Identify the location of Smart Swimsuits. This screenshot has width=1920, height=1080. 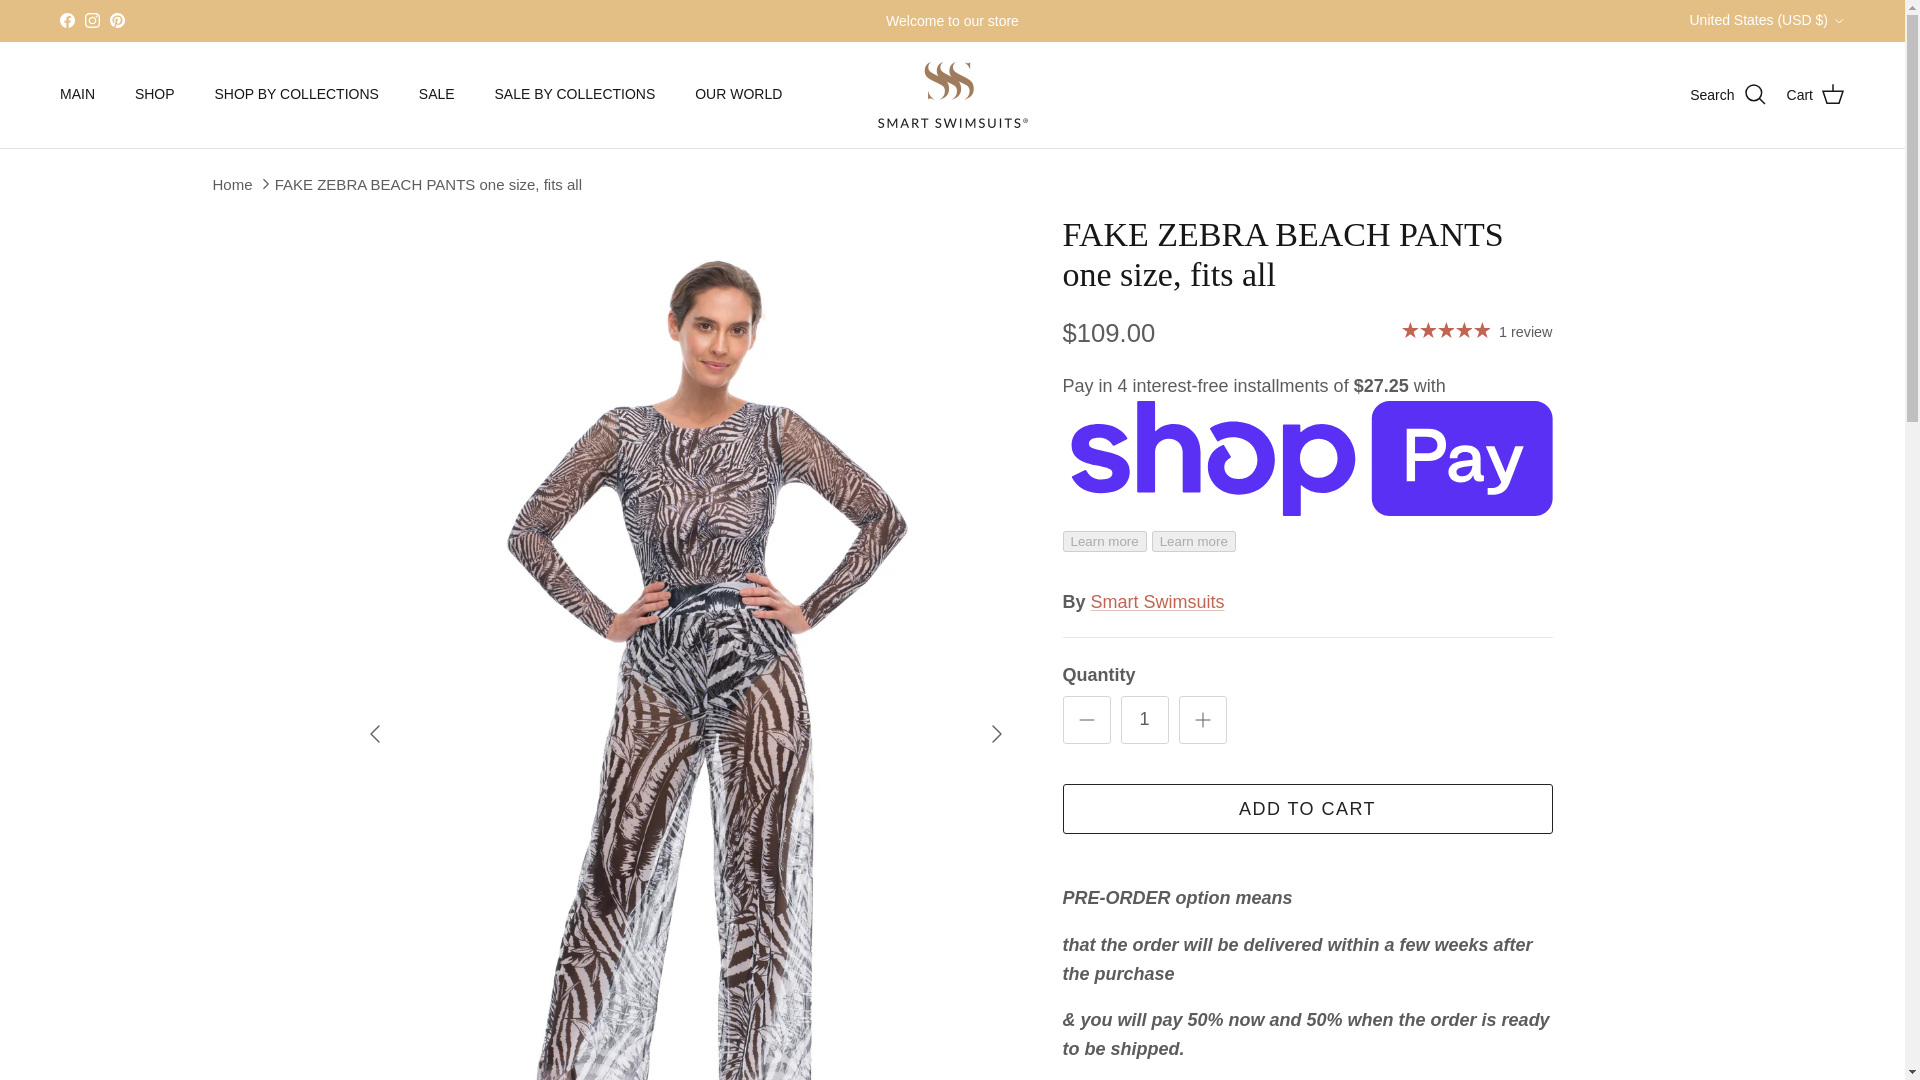
(952, 94).